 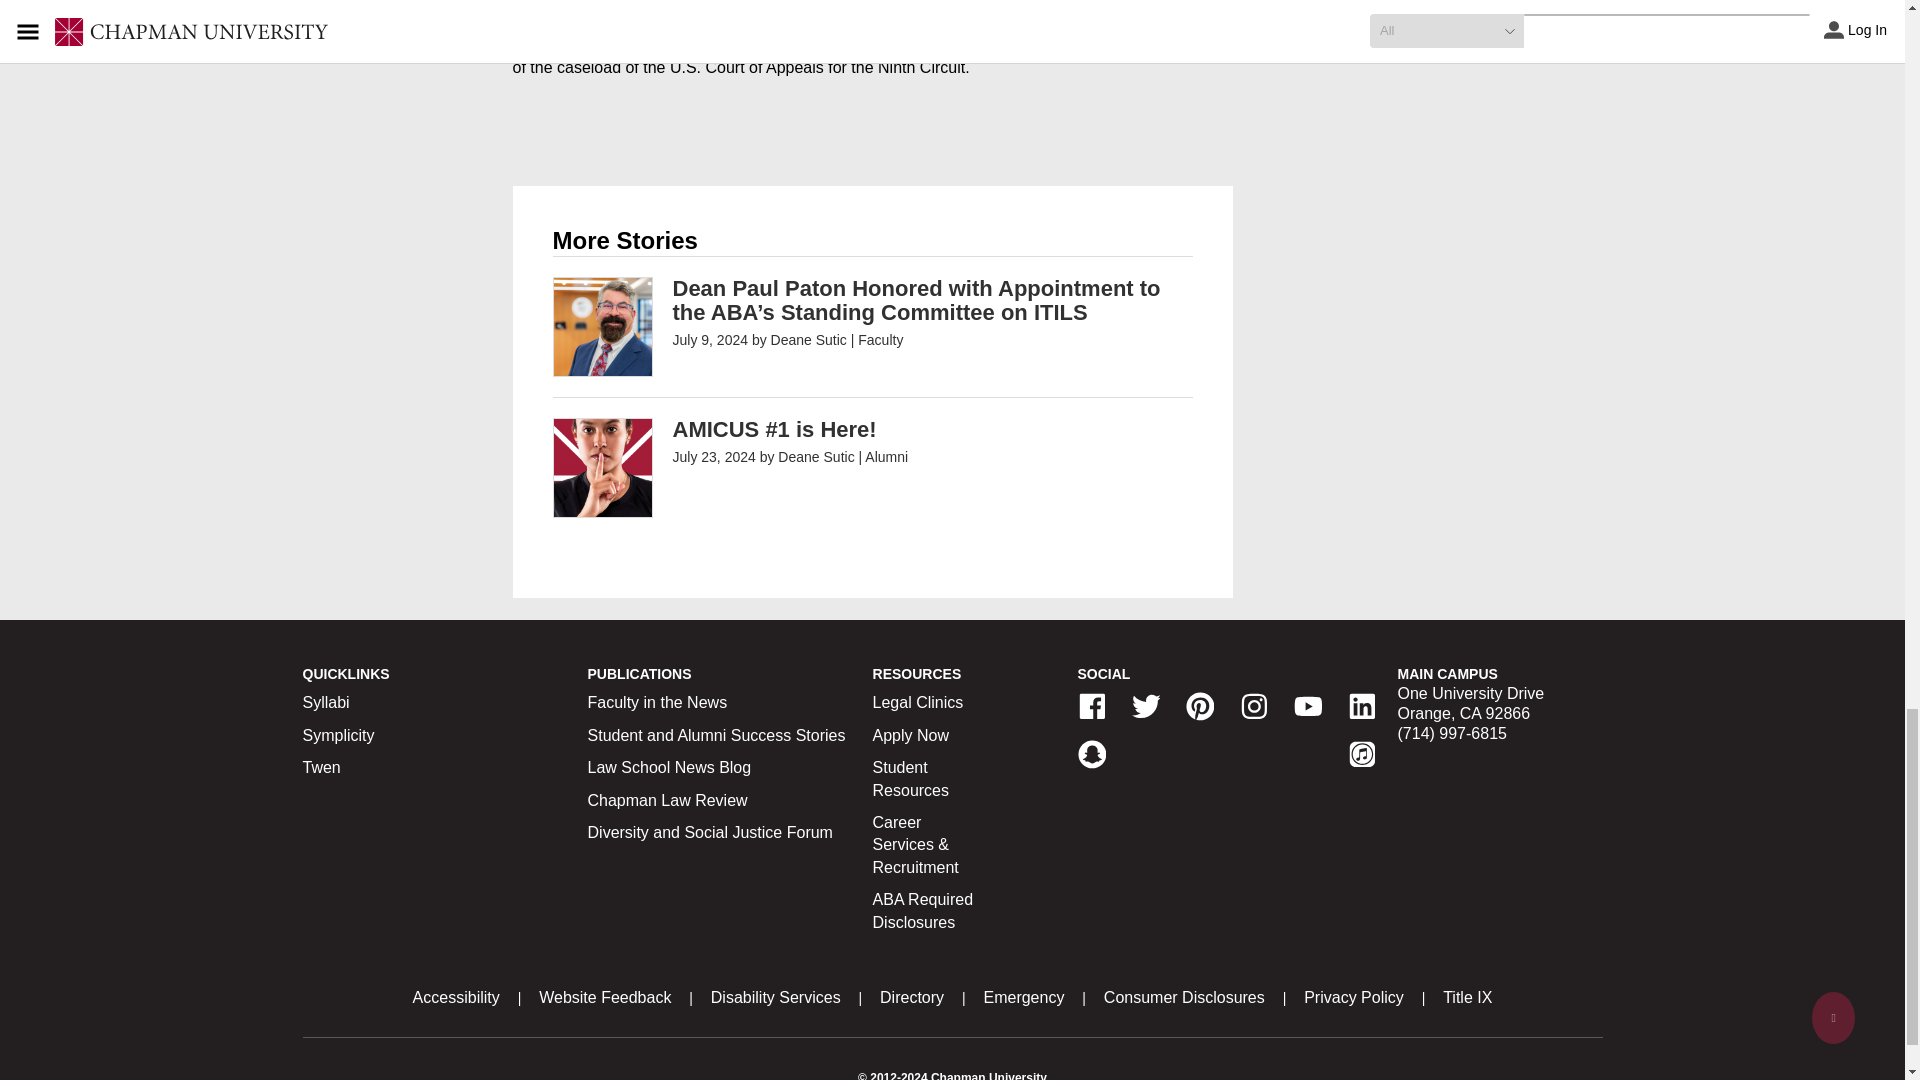 What do you see at coordinates (668, 800) in the screenshot?
I see `Chapman Law Review` at bounding box center [668, 800].